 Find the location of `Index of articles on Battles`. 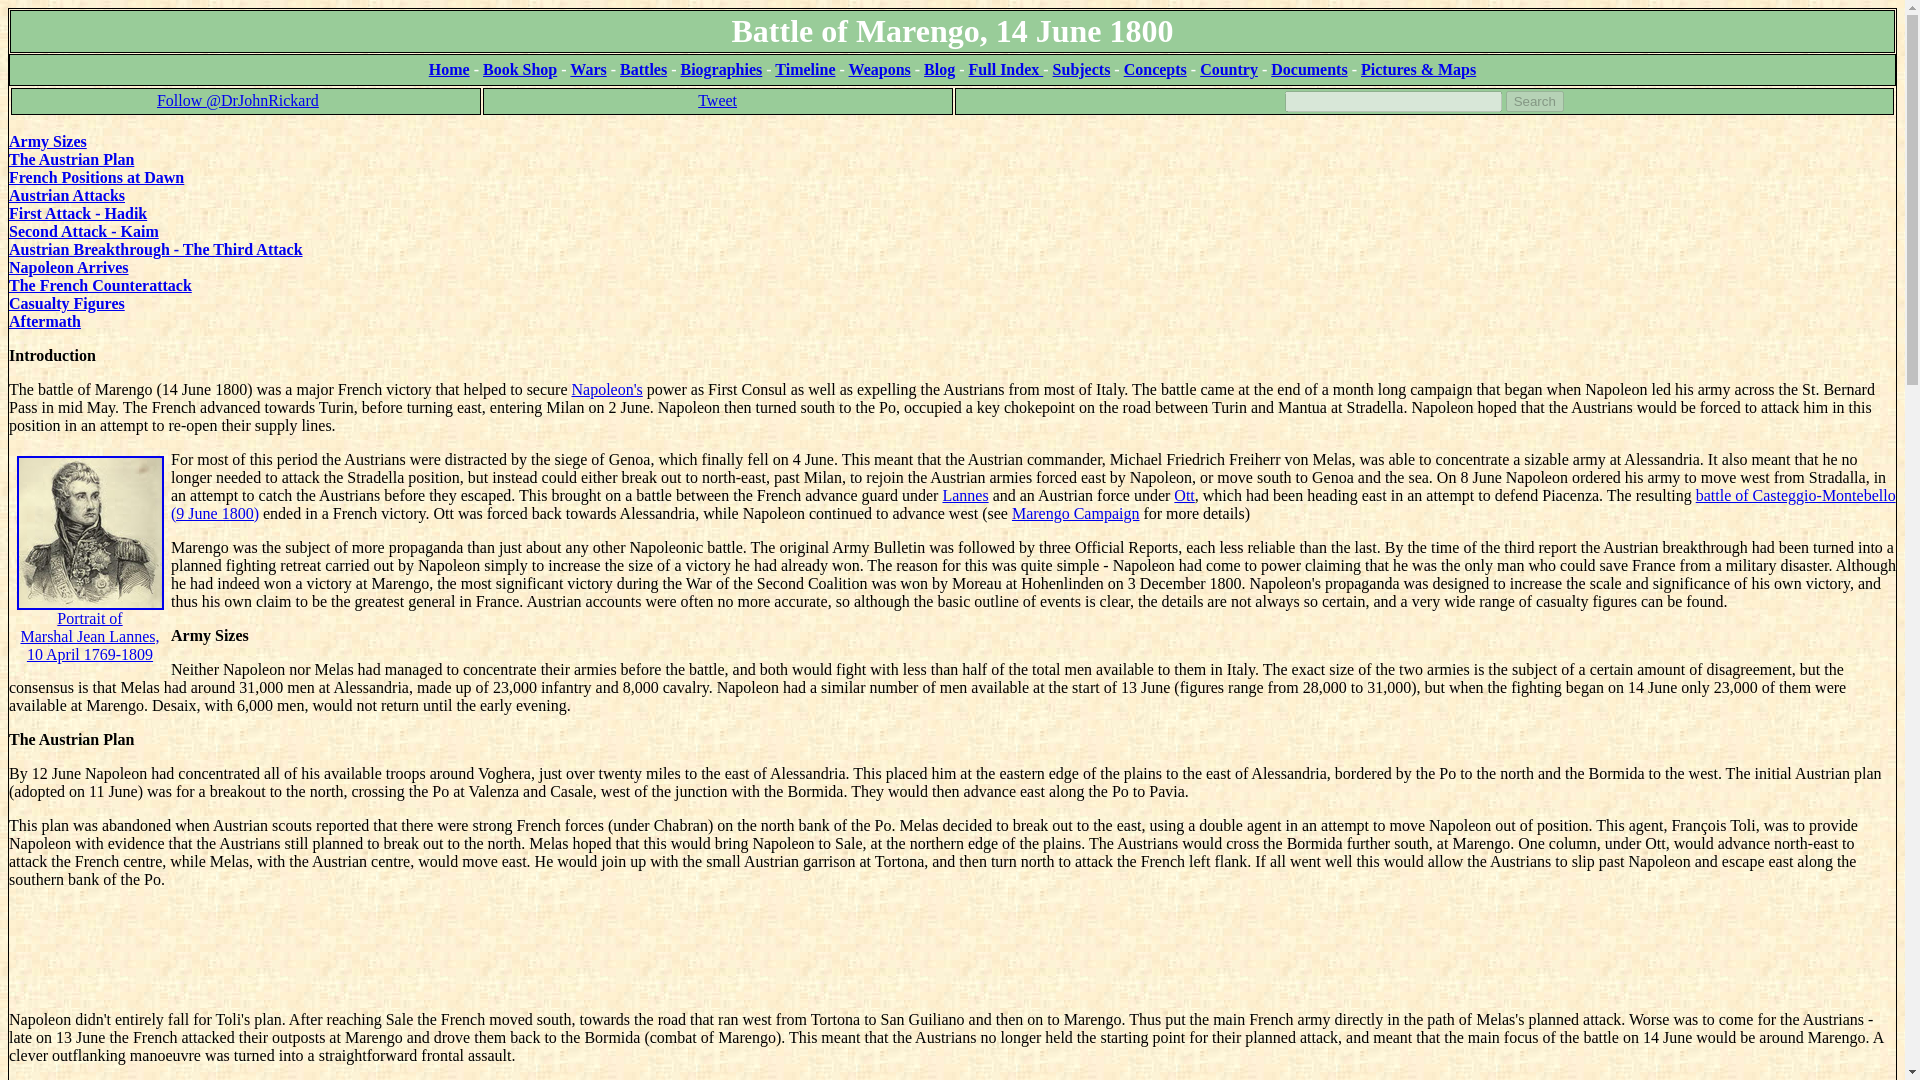

Index of articles on Battles is located at coordinates (643, 68).